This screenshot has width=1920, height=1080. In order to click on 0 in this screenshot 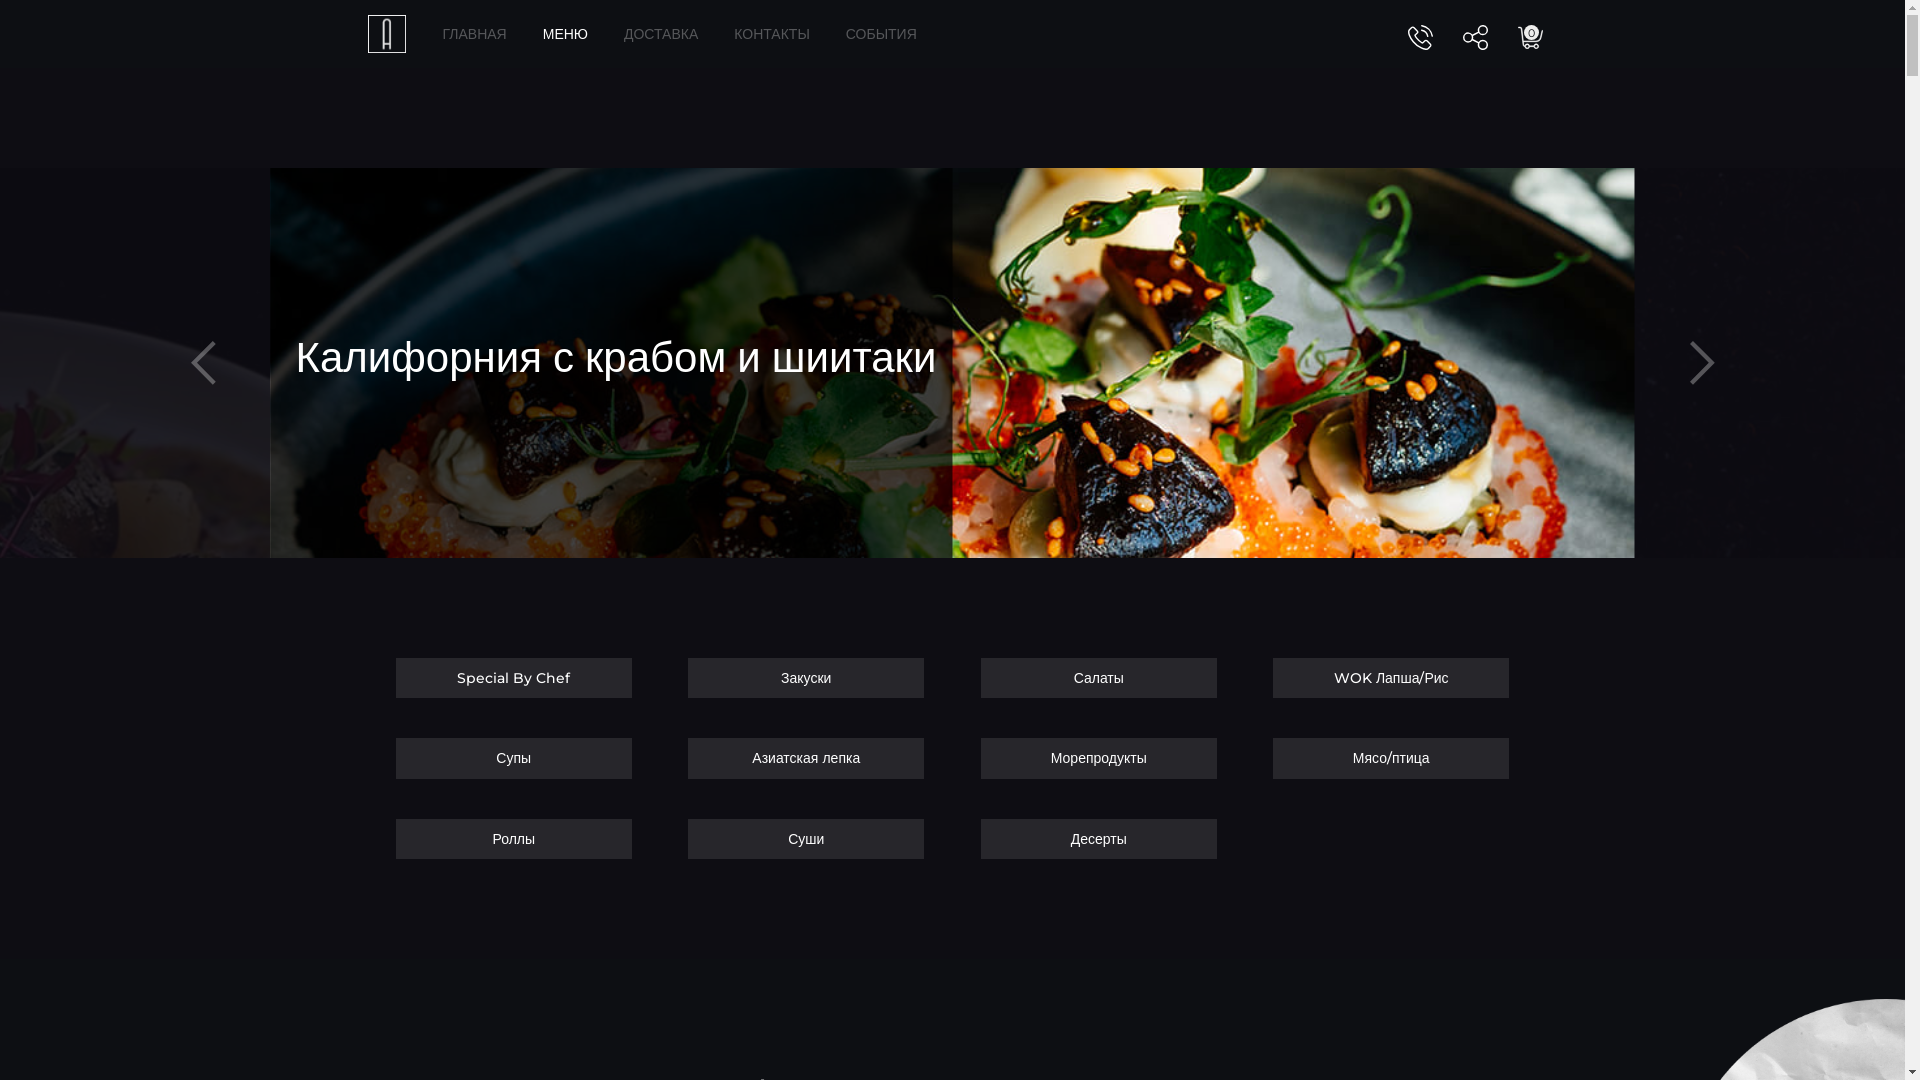, I will do `click(1530, 36)`.